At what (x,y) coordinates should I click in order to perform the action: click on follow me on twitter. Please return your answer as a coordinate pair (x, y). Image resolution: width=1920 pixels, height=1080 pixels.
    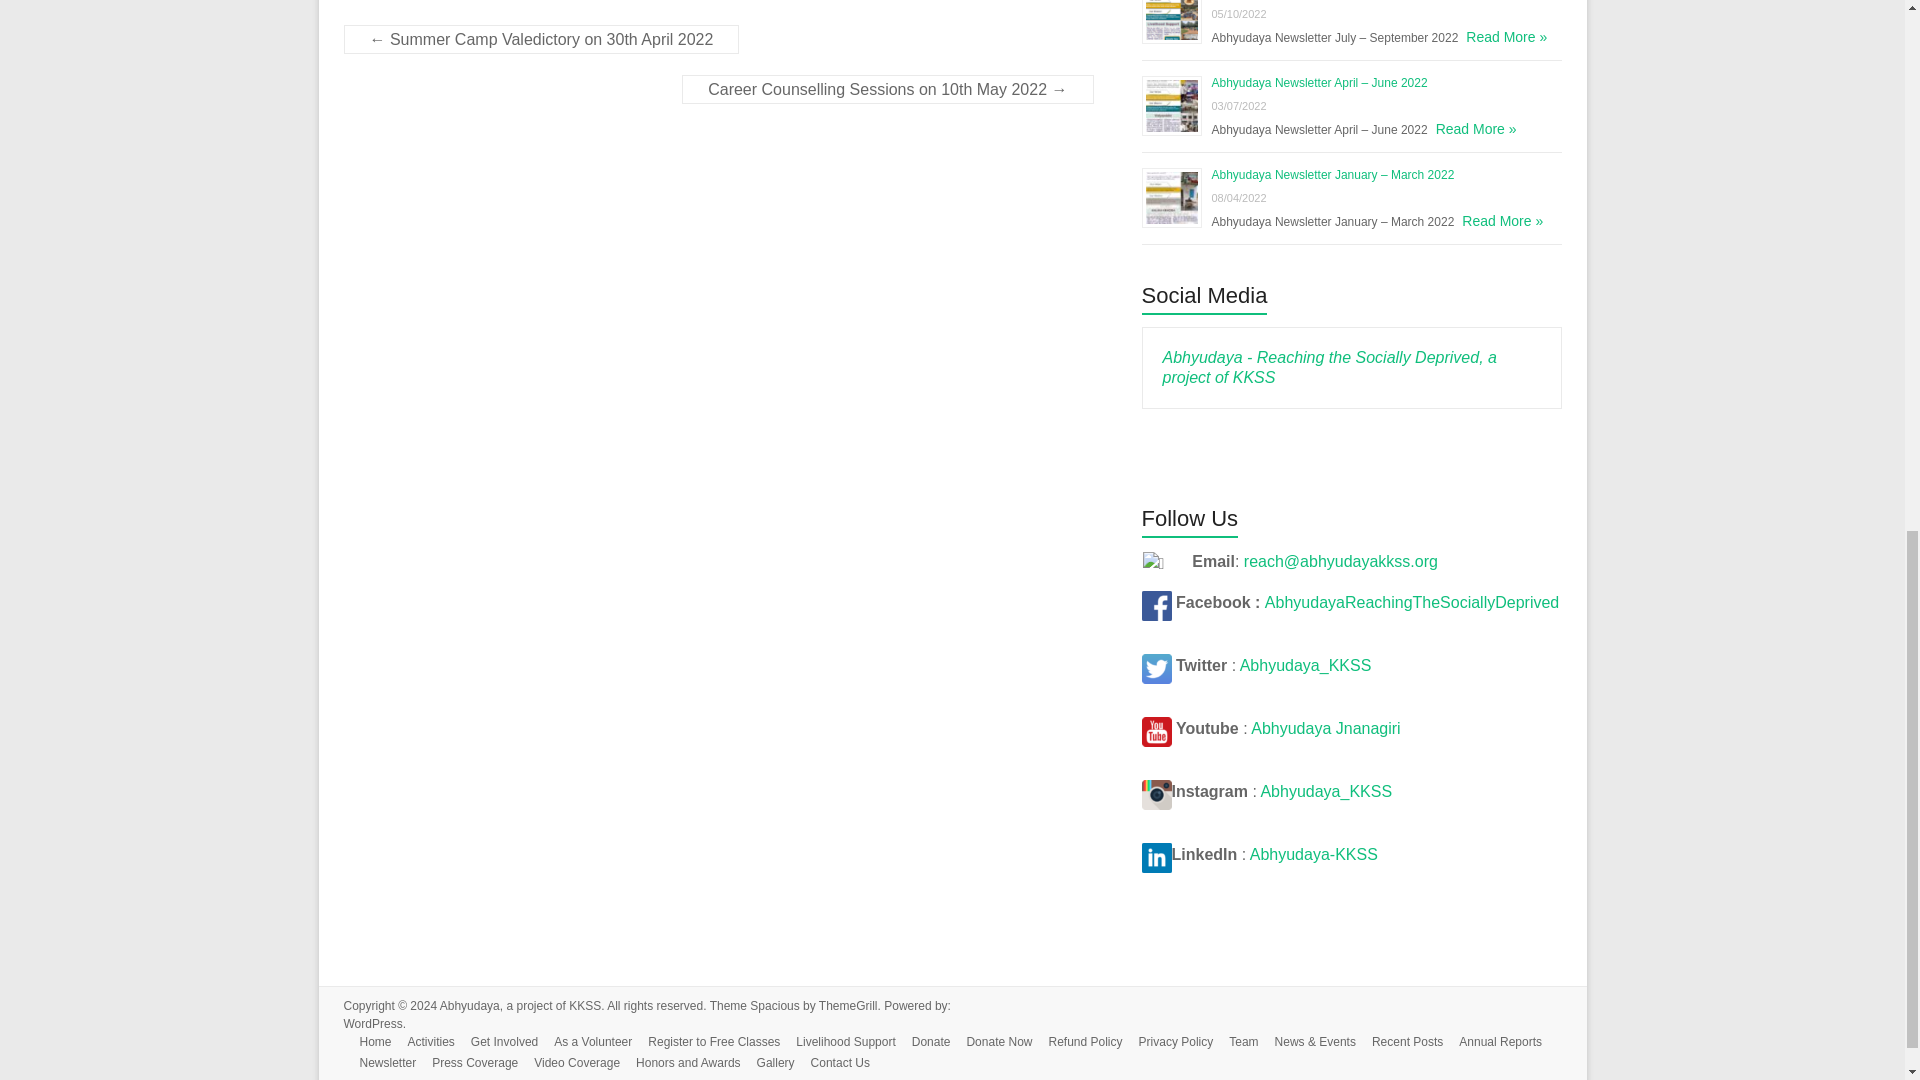
    Looking at the image, I should click on (1156, 664).